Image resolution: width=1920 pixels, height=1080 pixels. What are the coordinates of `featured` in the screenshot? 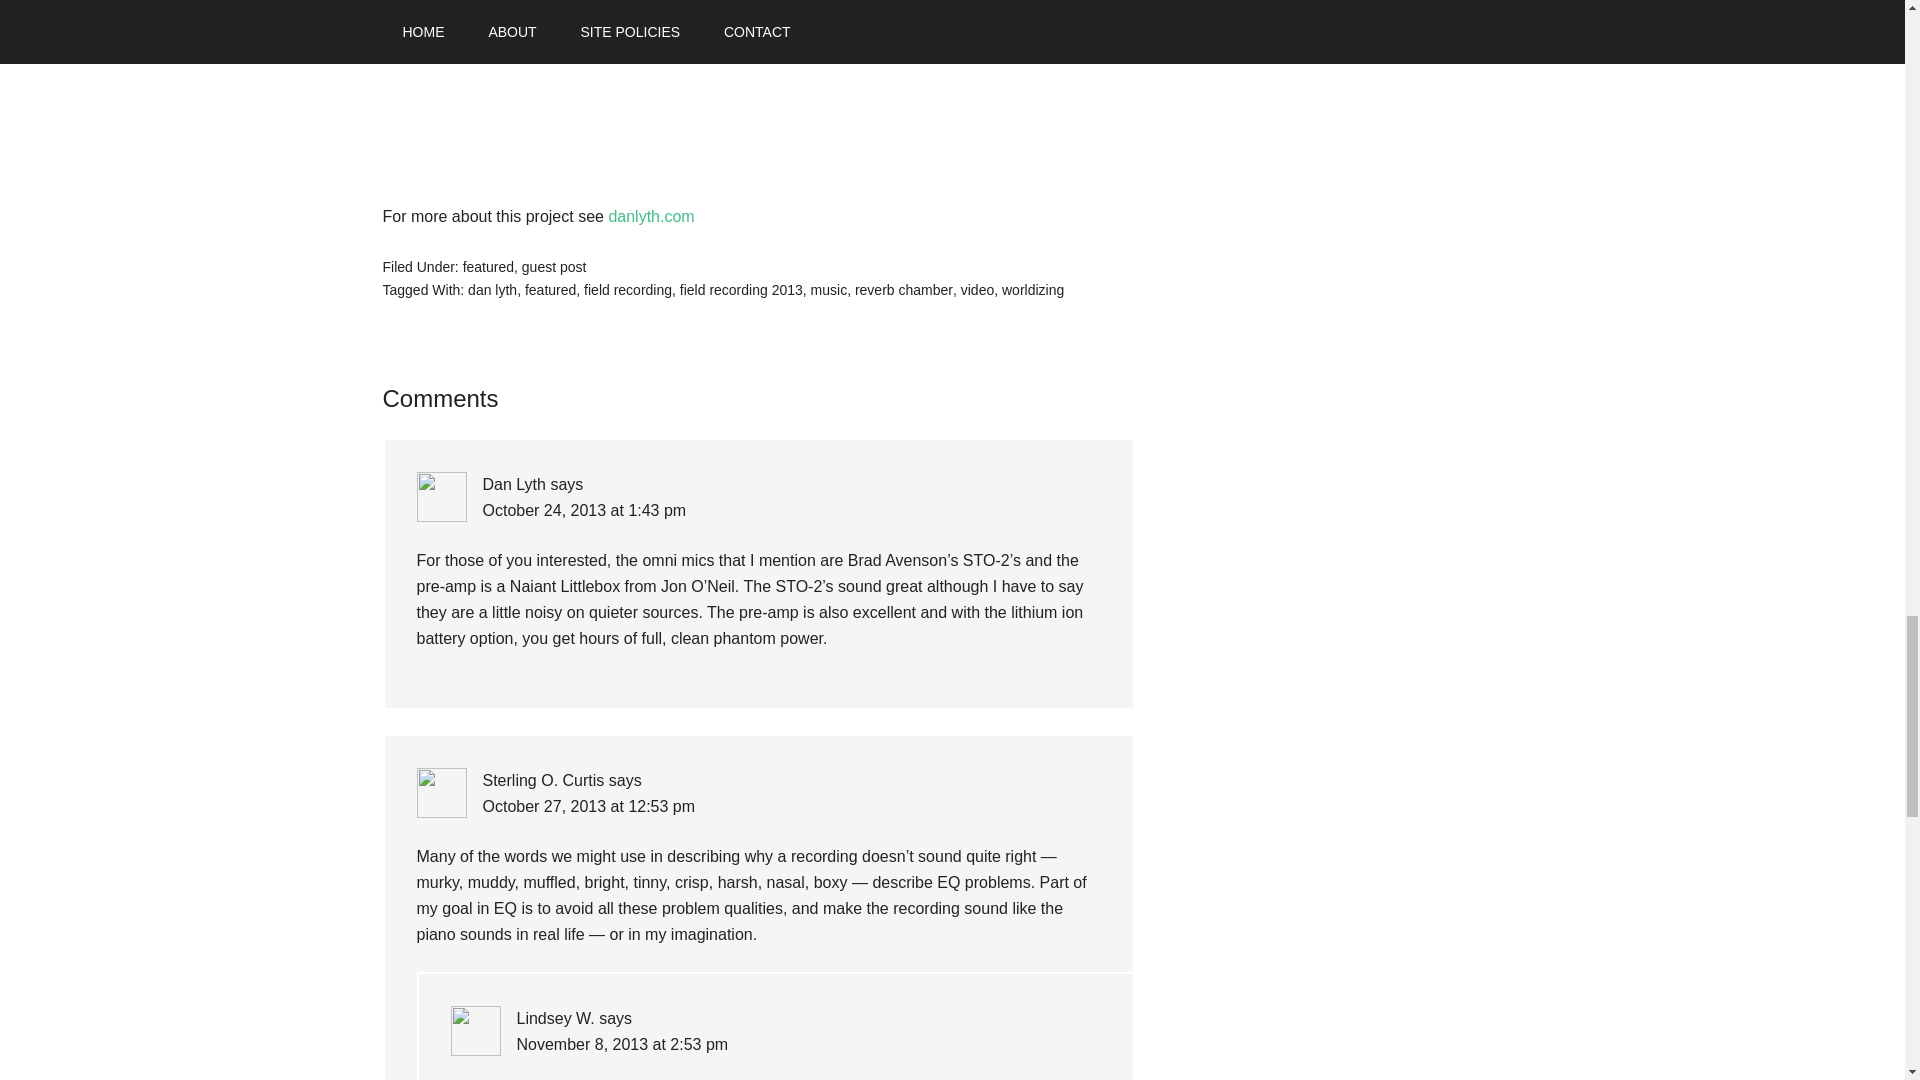 It's located at (488, 267).